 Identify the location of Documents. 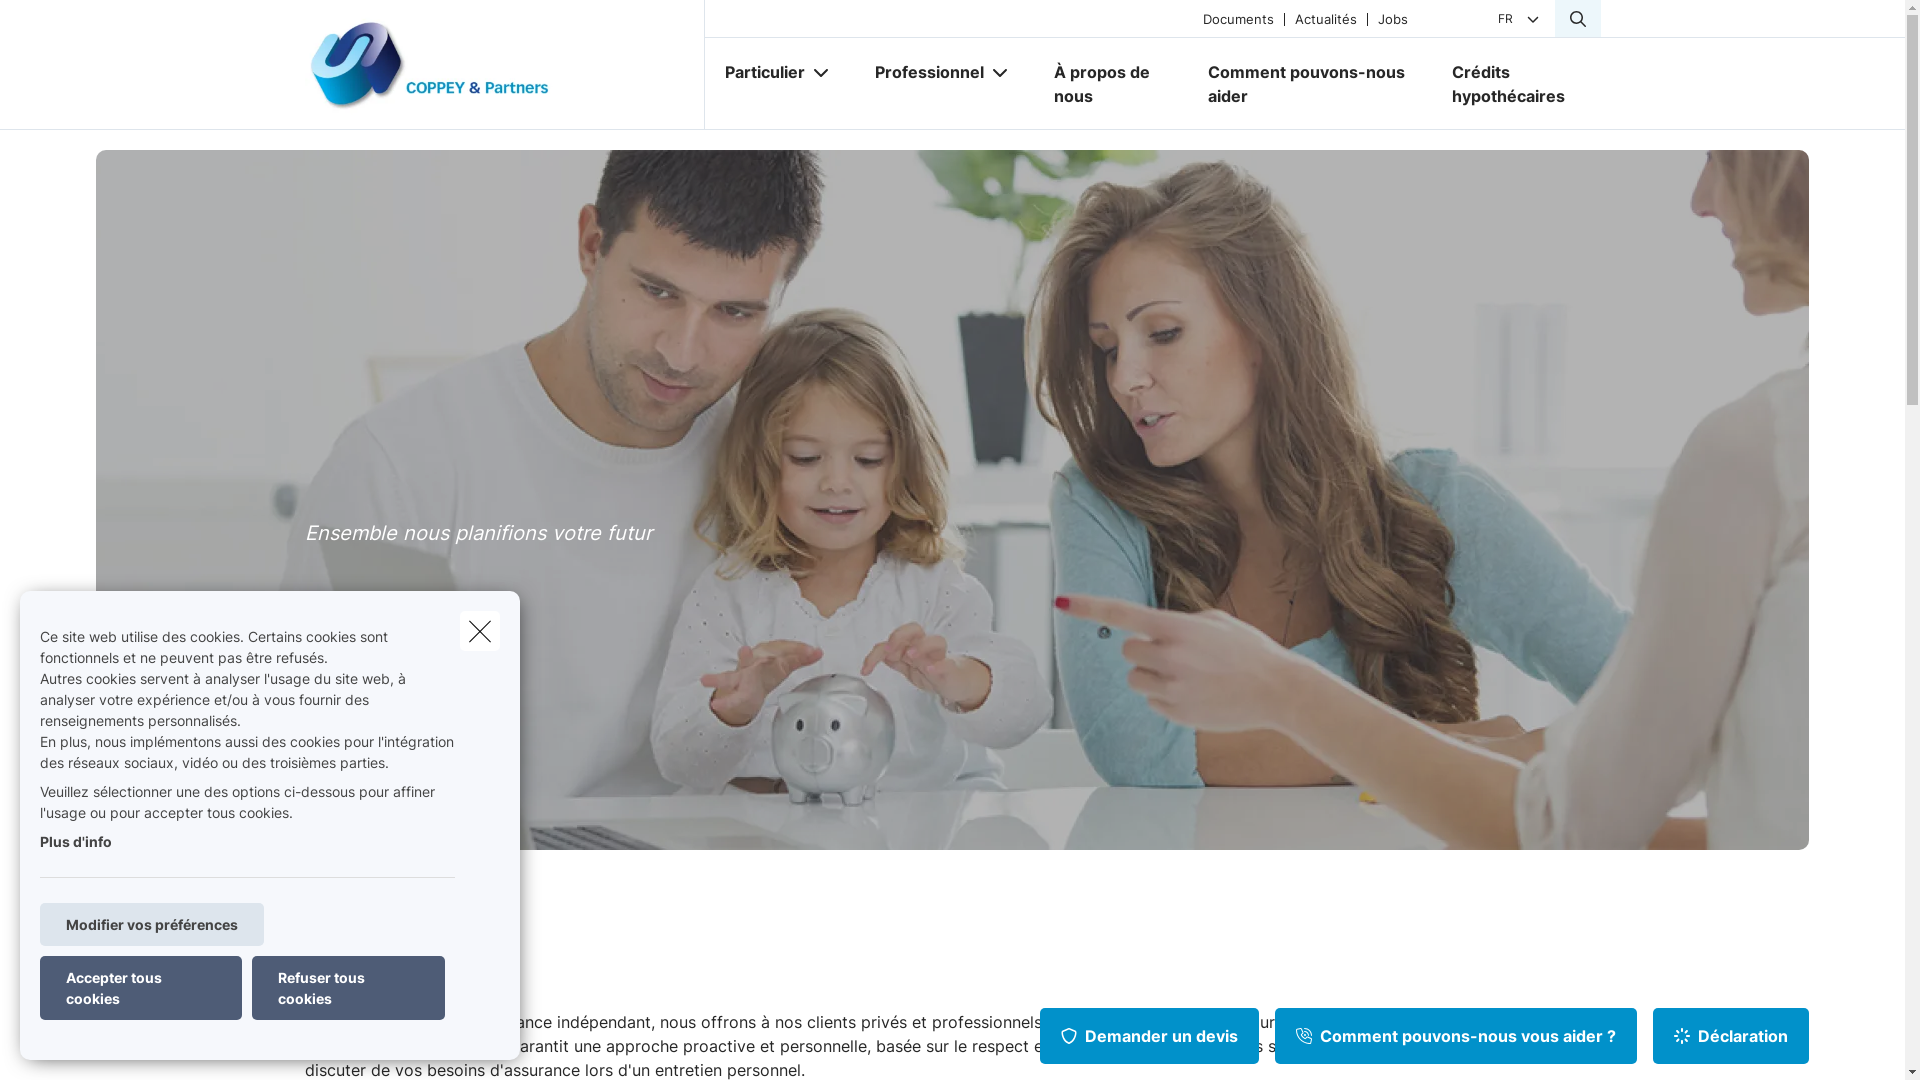
(1238, 18).